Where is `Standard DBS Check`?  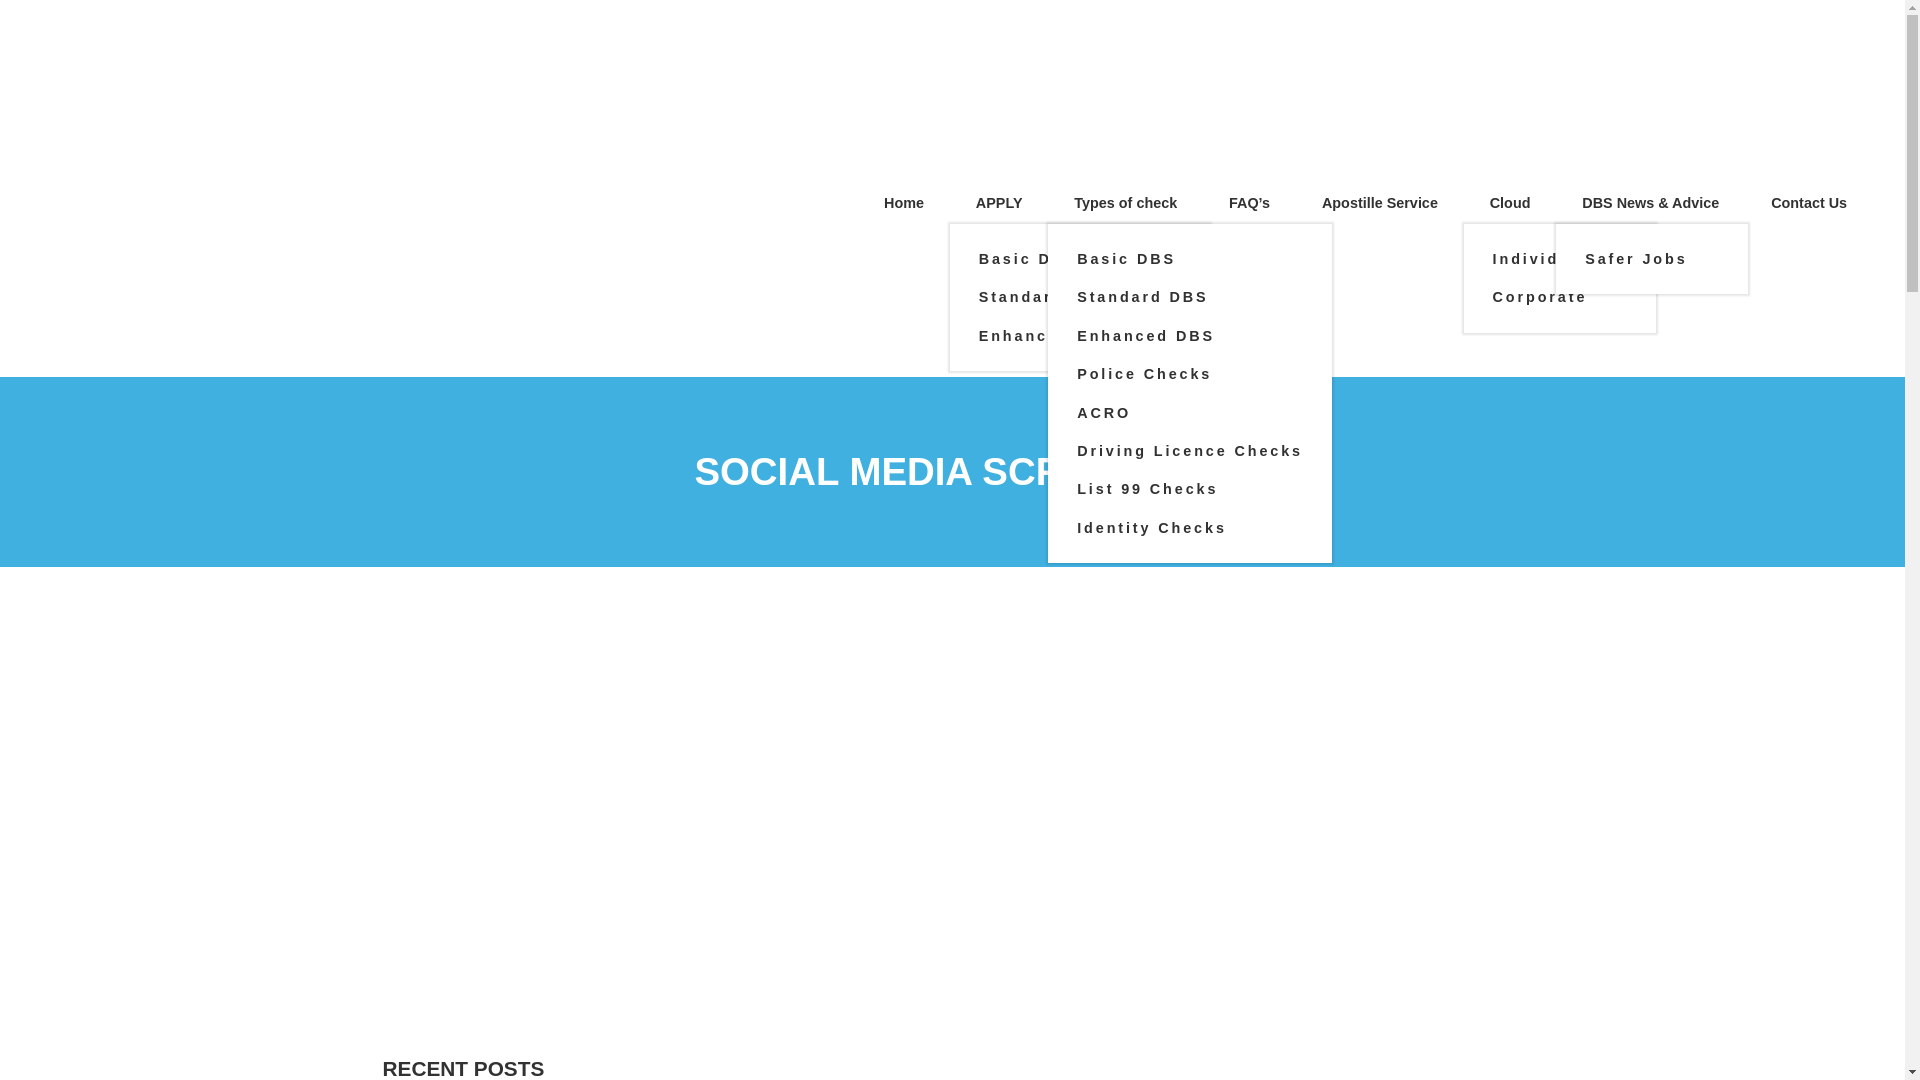
Standard DBS Check is located at coordinates (1076, 296).